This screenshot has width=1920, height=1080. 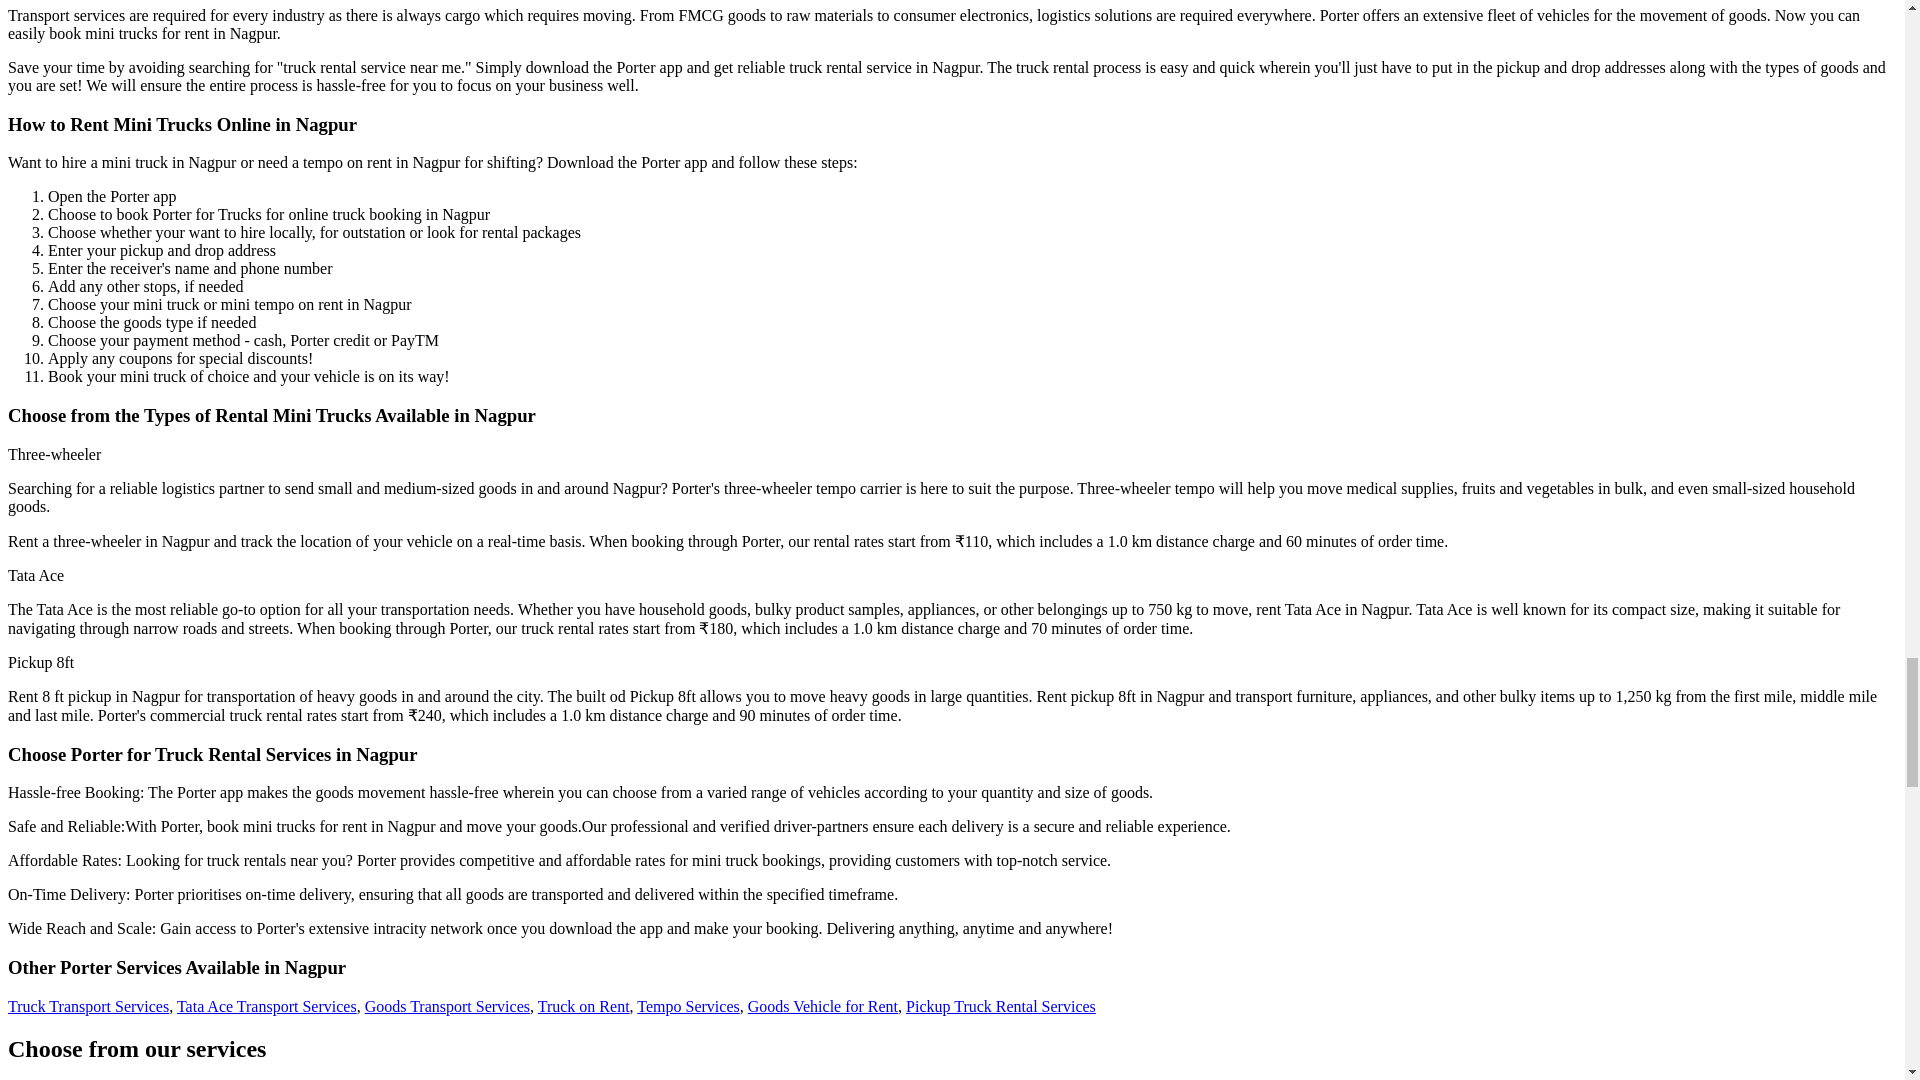 What do you see at coordinates (1001, 1006) in the screenshot?
I see `Pickup Truck Rental Services` at bounding box center [1001, 1006].